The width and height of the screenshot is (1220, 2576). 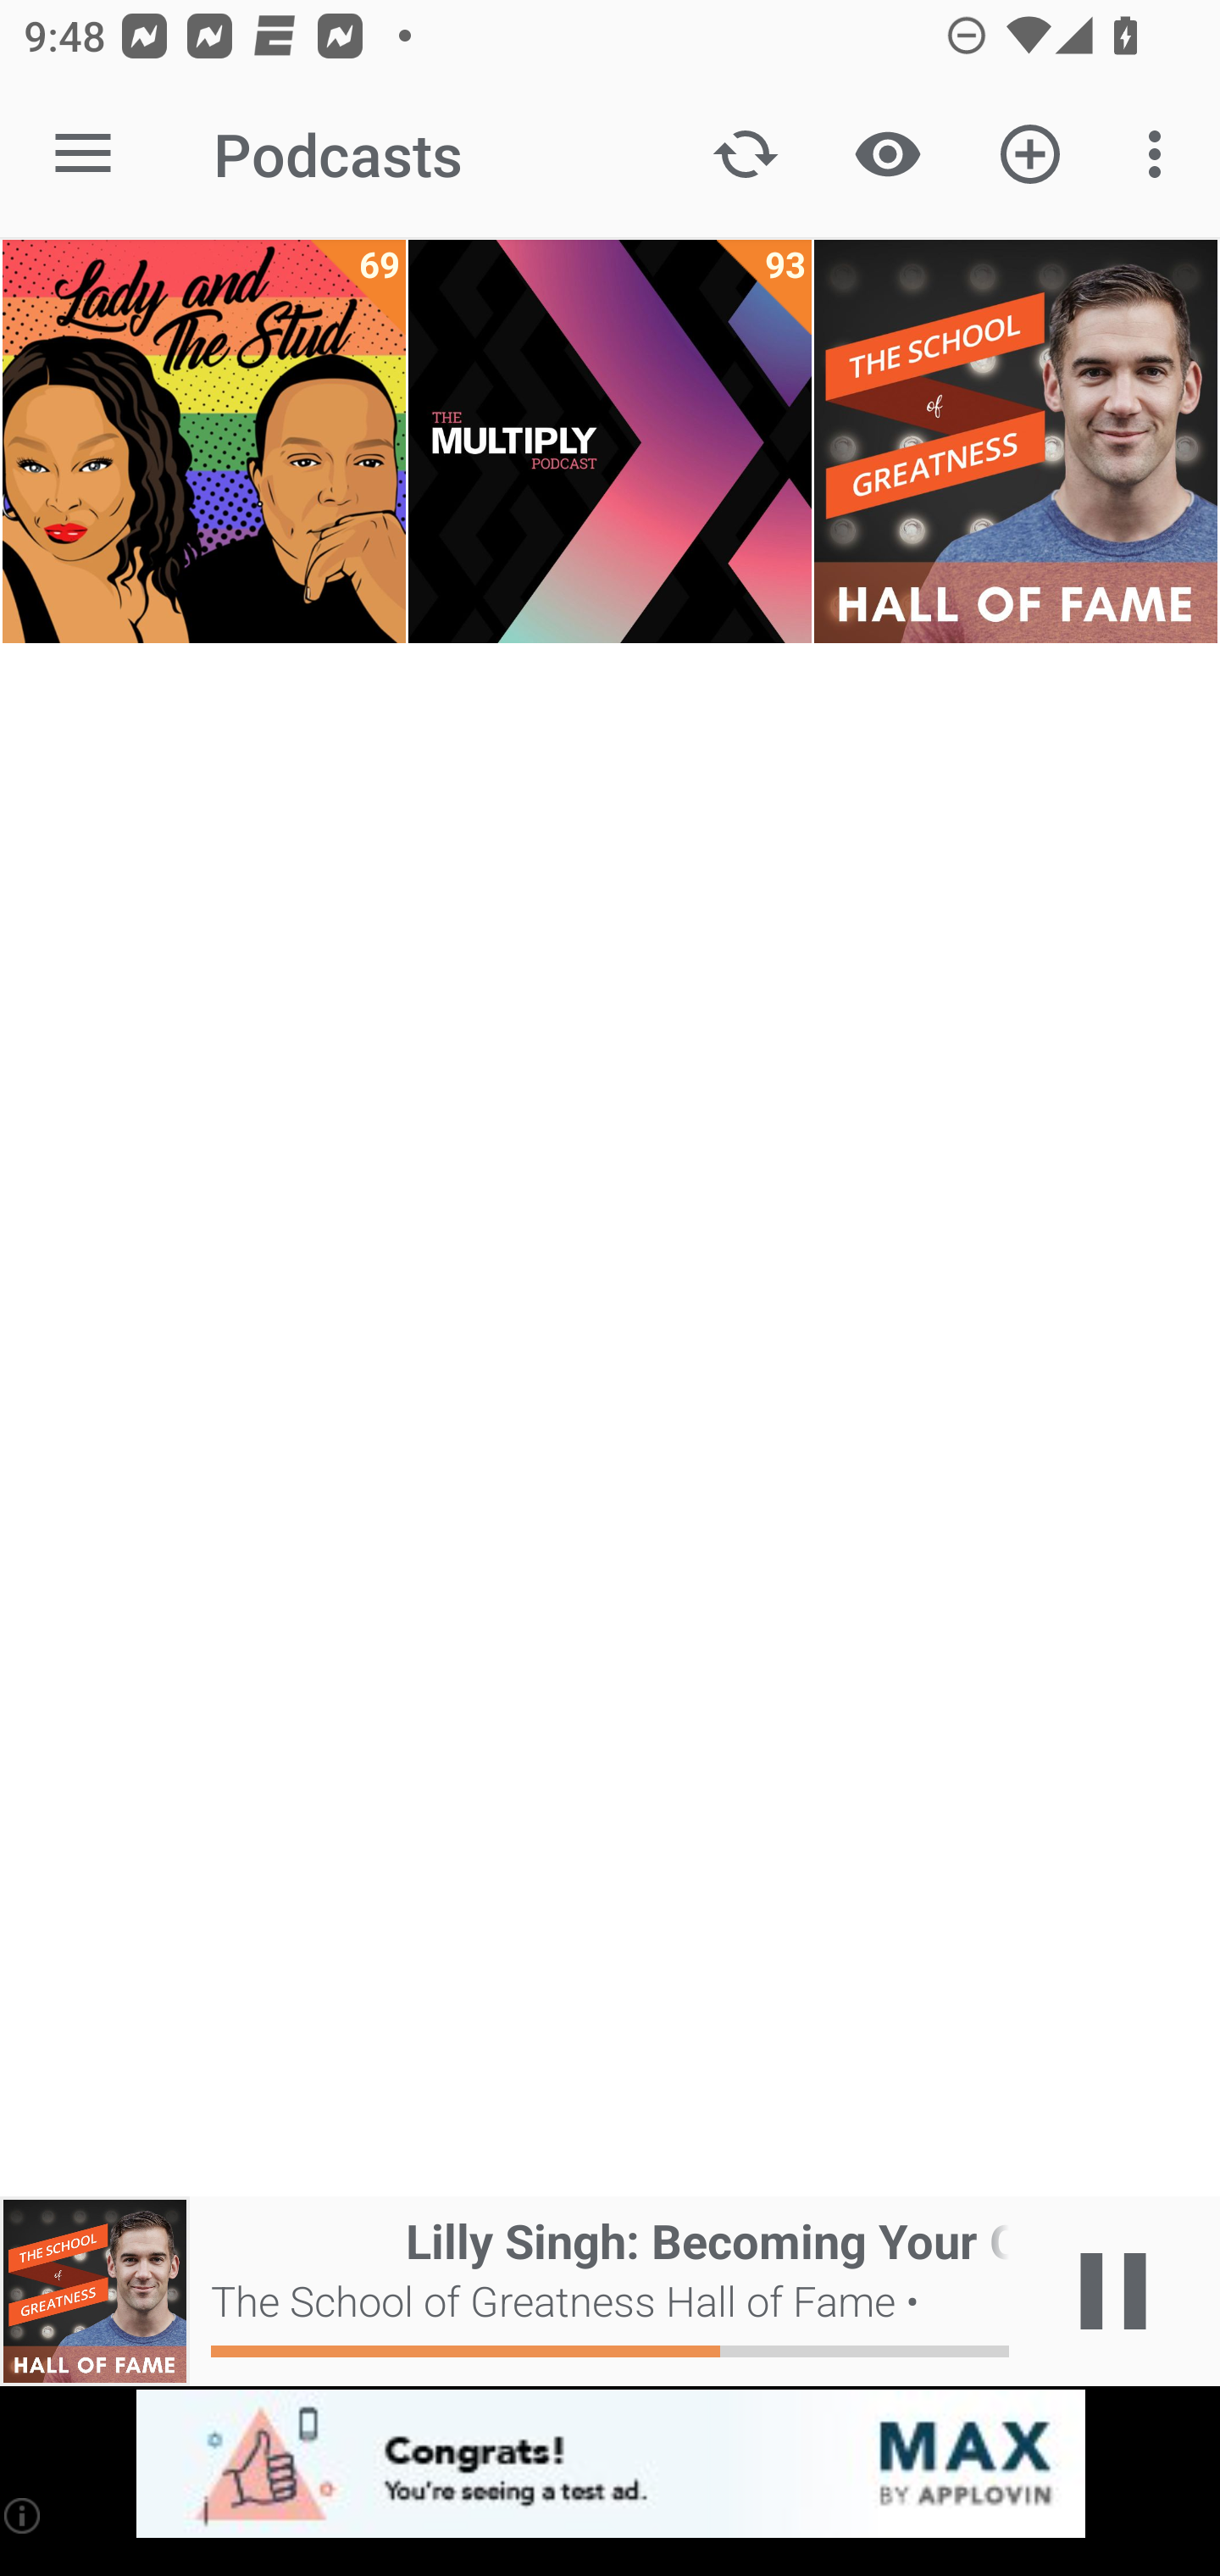 I want to click on (i), so click(x=24, y=2515).